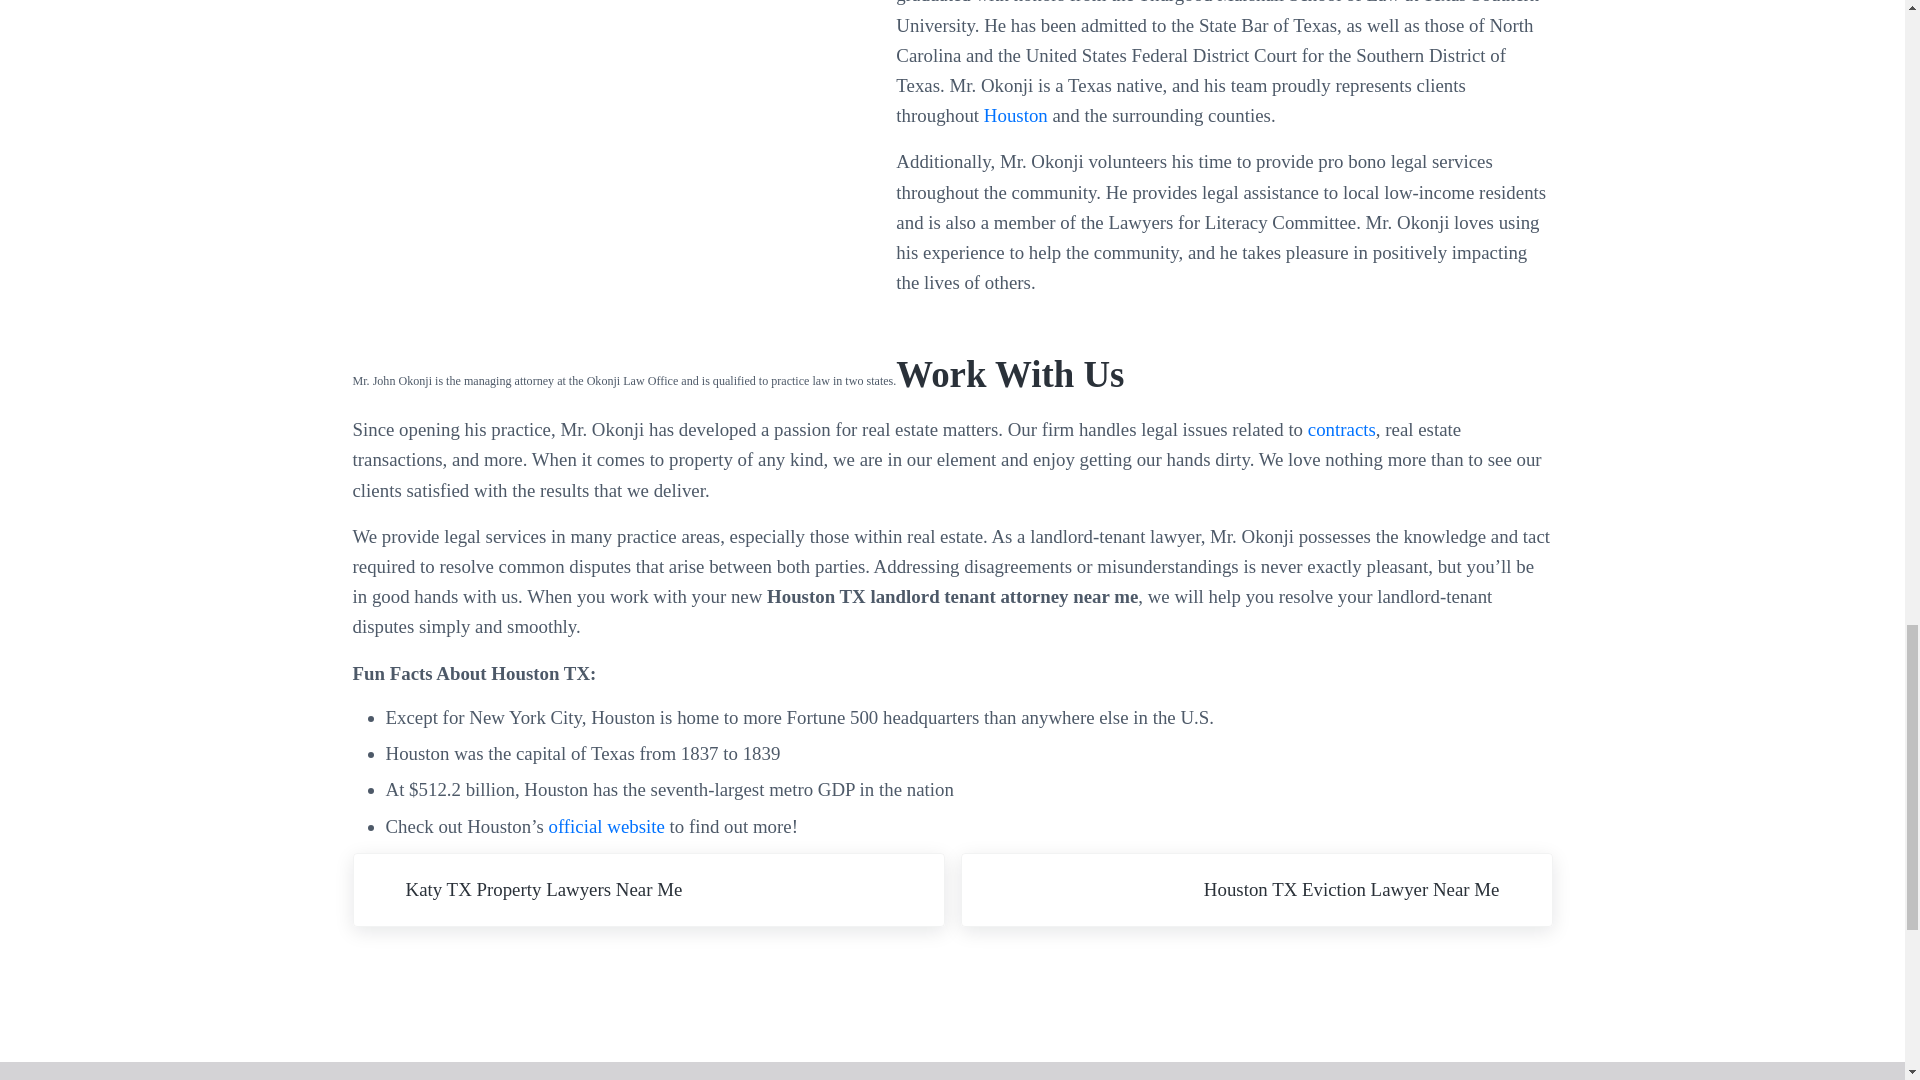 The width and height of the screenshot is (1920, 1080). I want to click on Houston, so click(1018, 115).